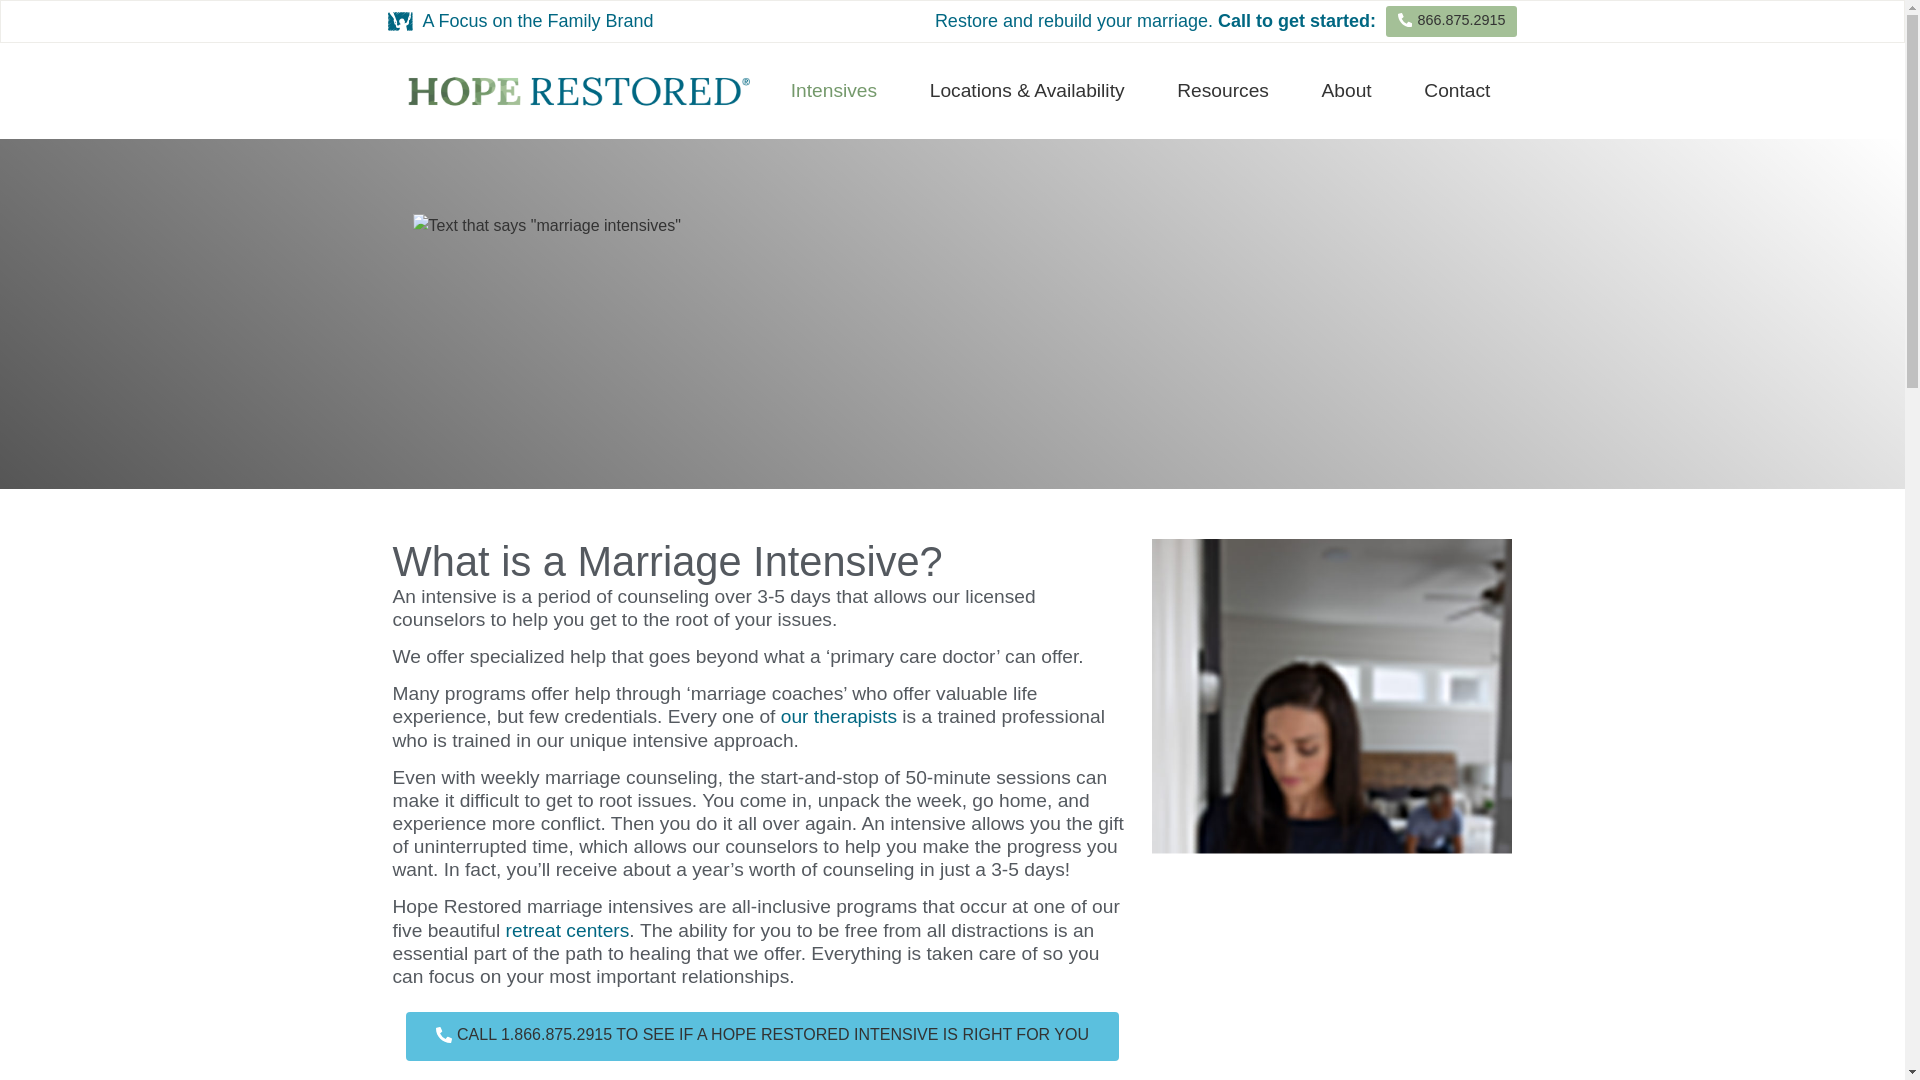 Image resolution: width=1920 pixels, height=1080 pixels. What do you see at coordinates (1346, 91) in the screenshot?
I see `About` at bounding box center [1346, 91].